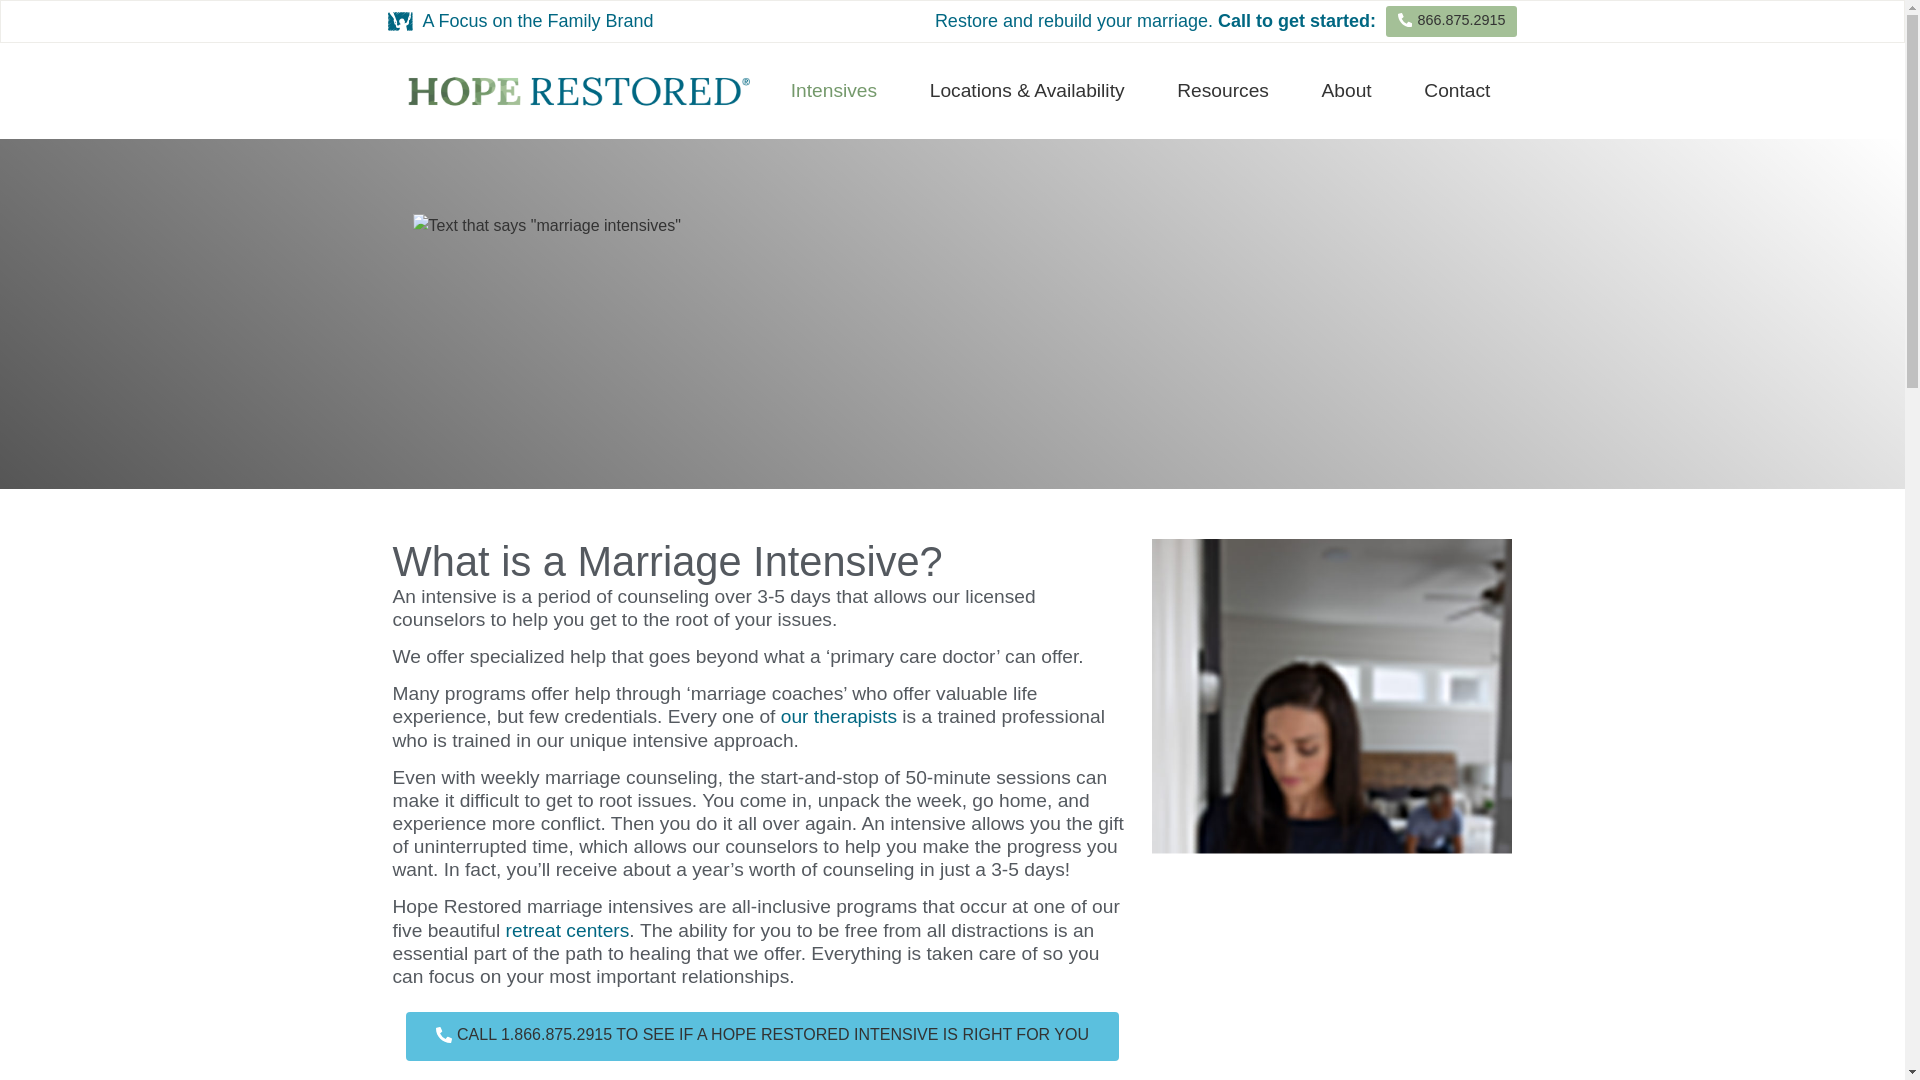 Image resolution: width=1920 pixels, height=1080 pixels. What do you see at coordinates (1346, 91) in the screenshot?
I see `About` at bounding box center [1346, 91].